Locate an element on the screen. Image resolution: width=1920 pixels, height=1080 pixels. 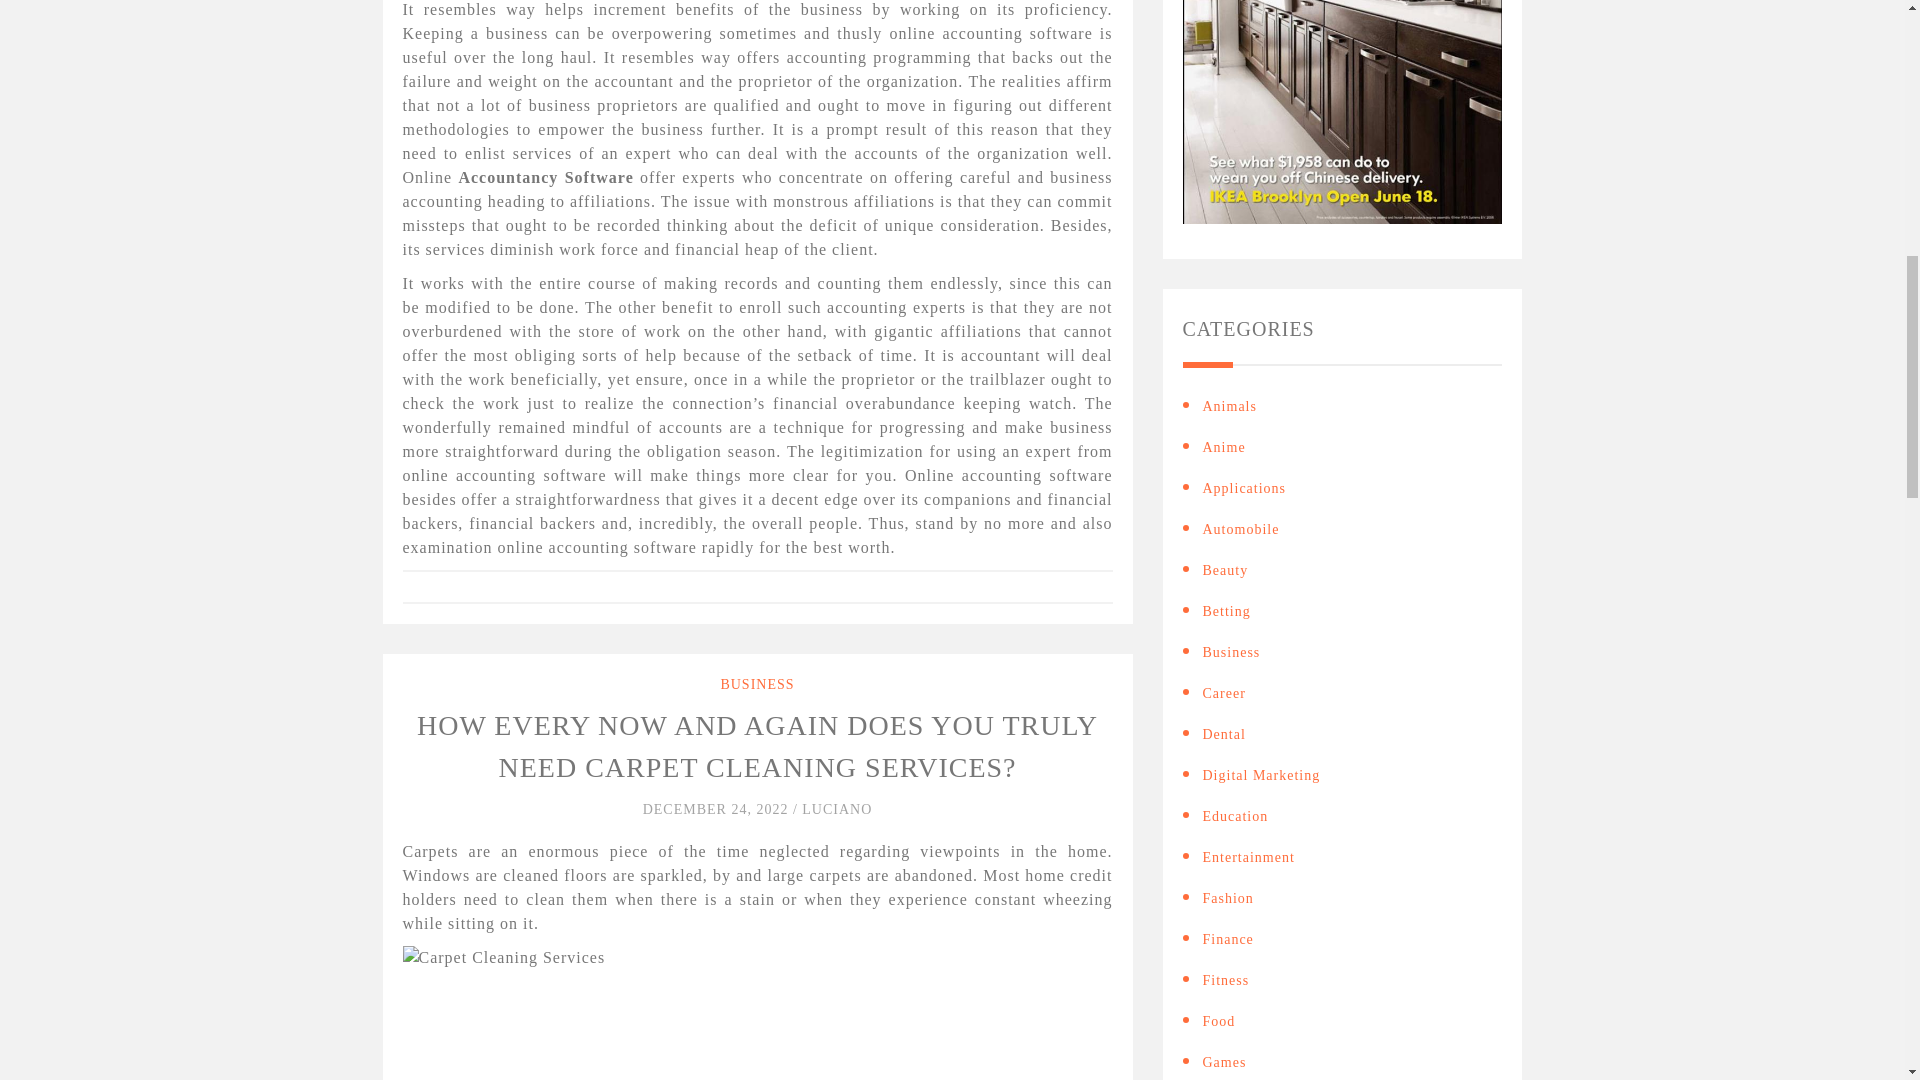
DECEMBER 24, 2022 is located at coordinates (718, 809).